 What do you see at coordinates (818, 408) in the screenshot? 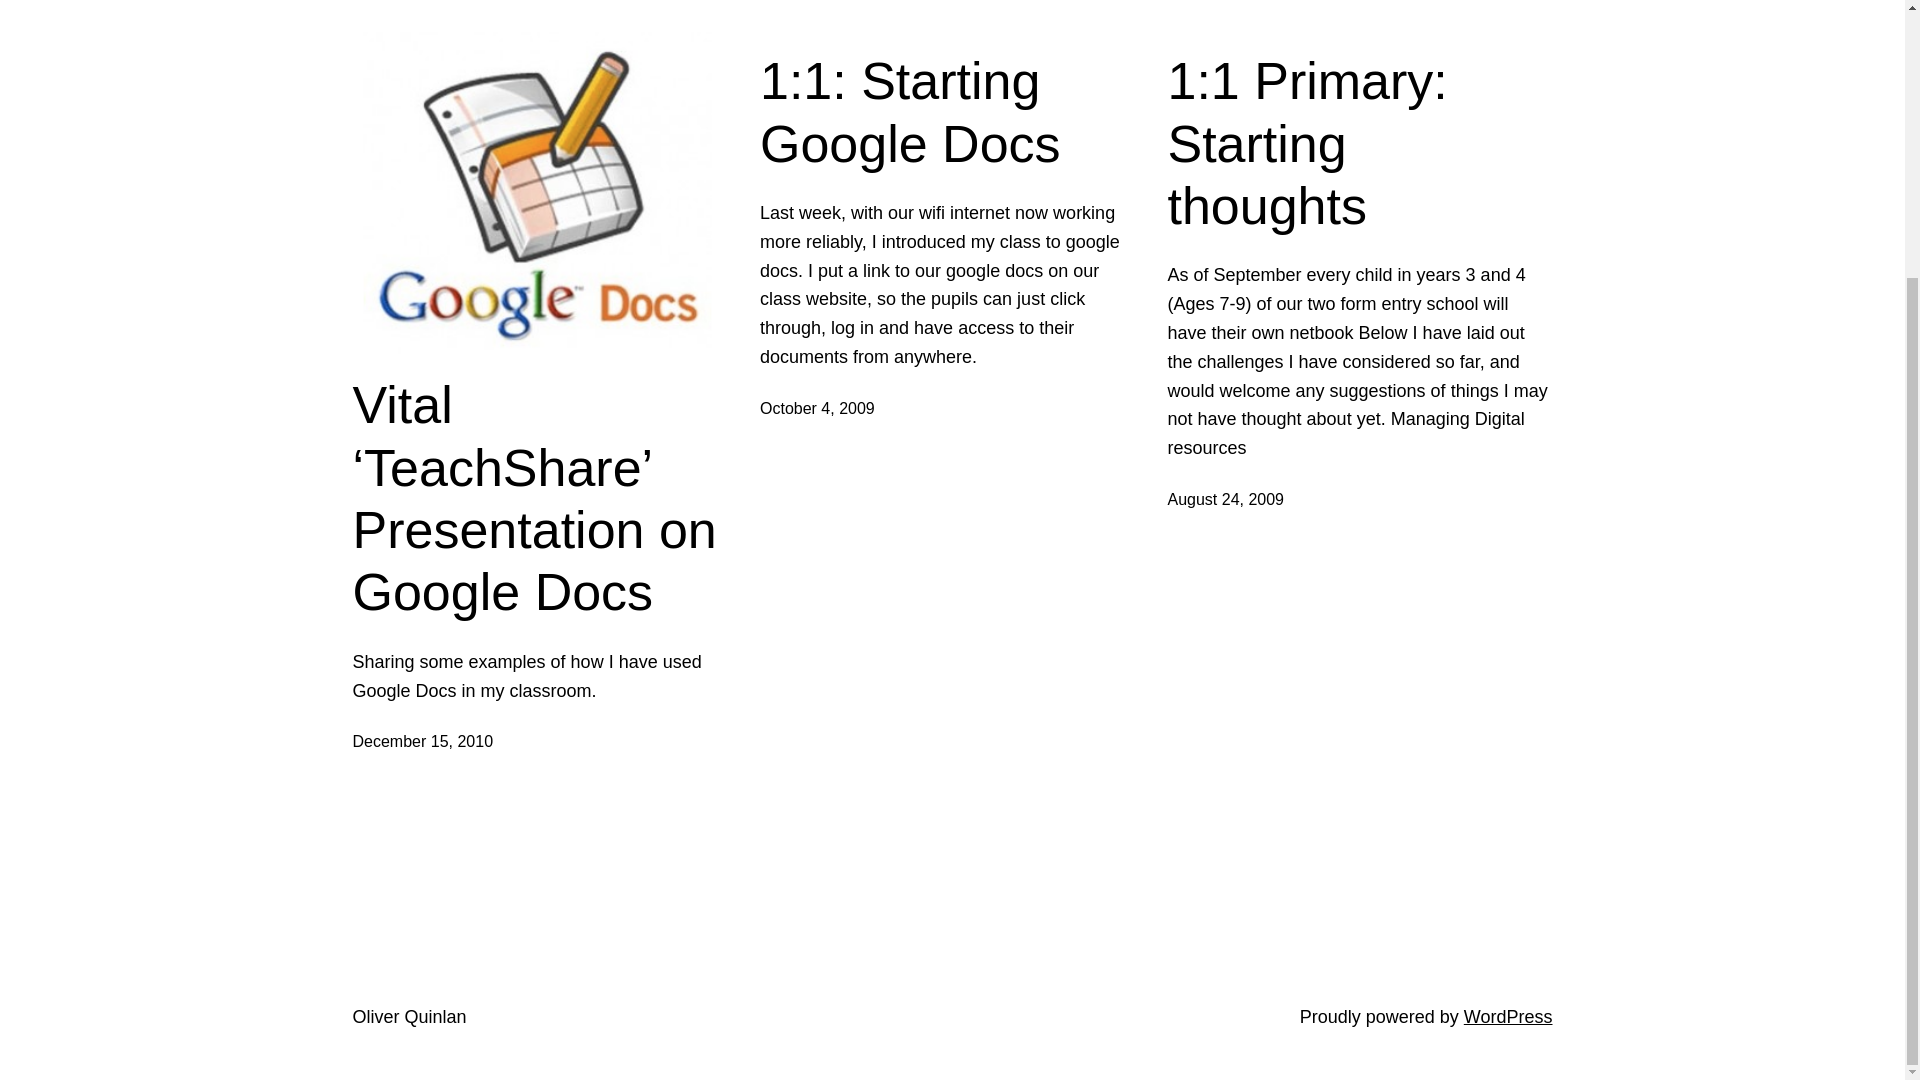
I see `October 4, 2009` at bounding box center [818, 408].